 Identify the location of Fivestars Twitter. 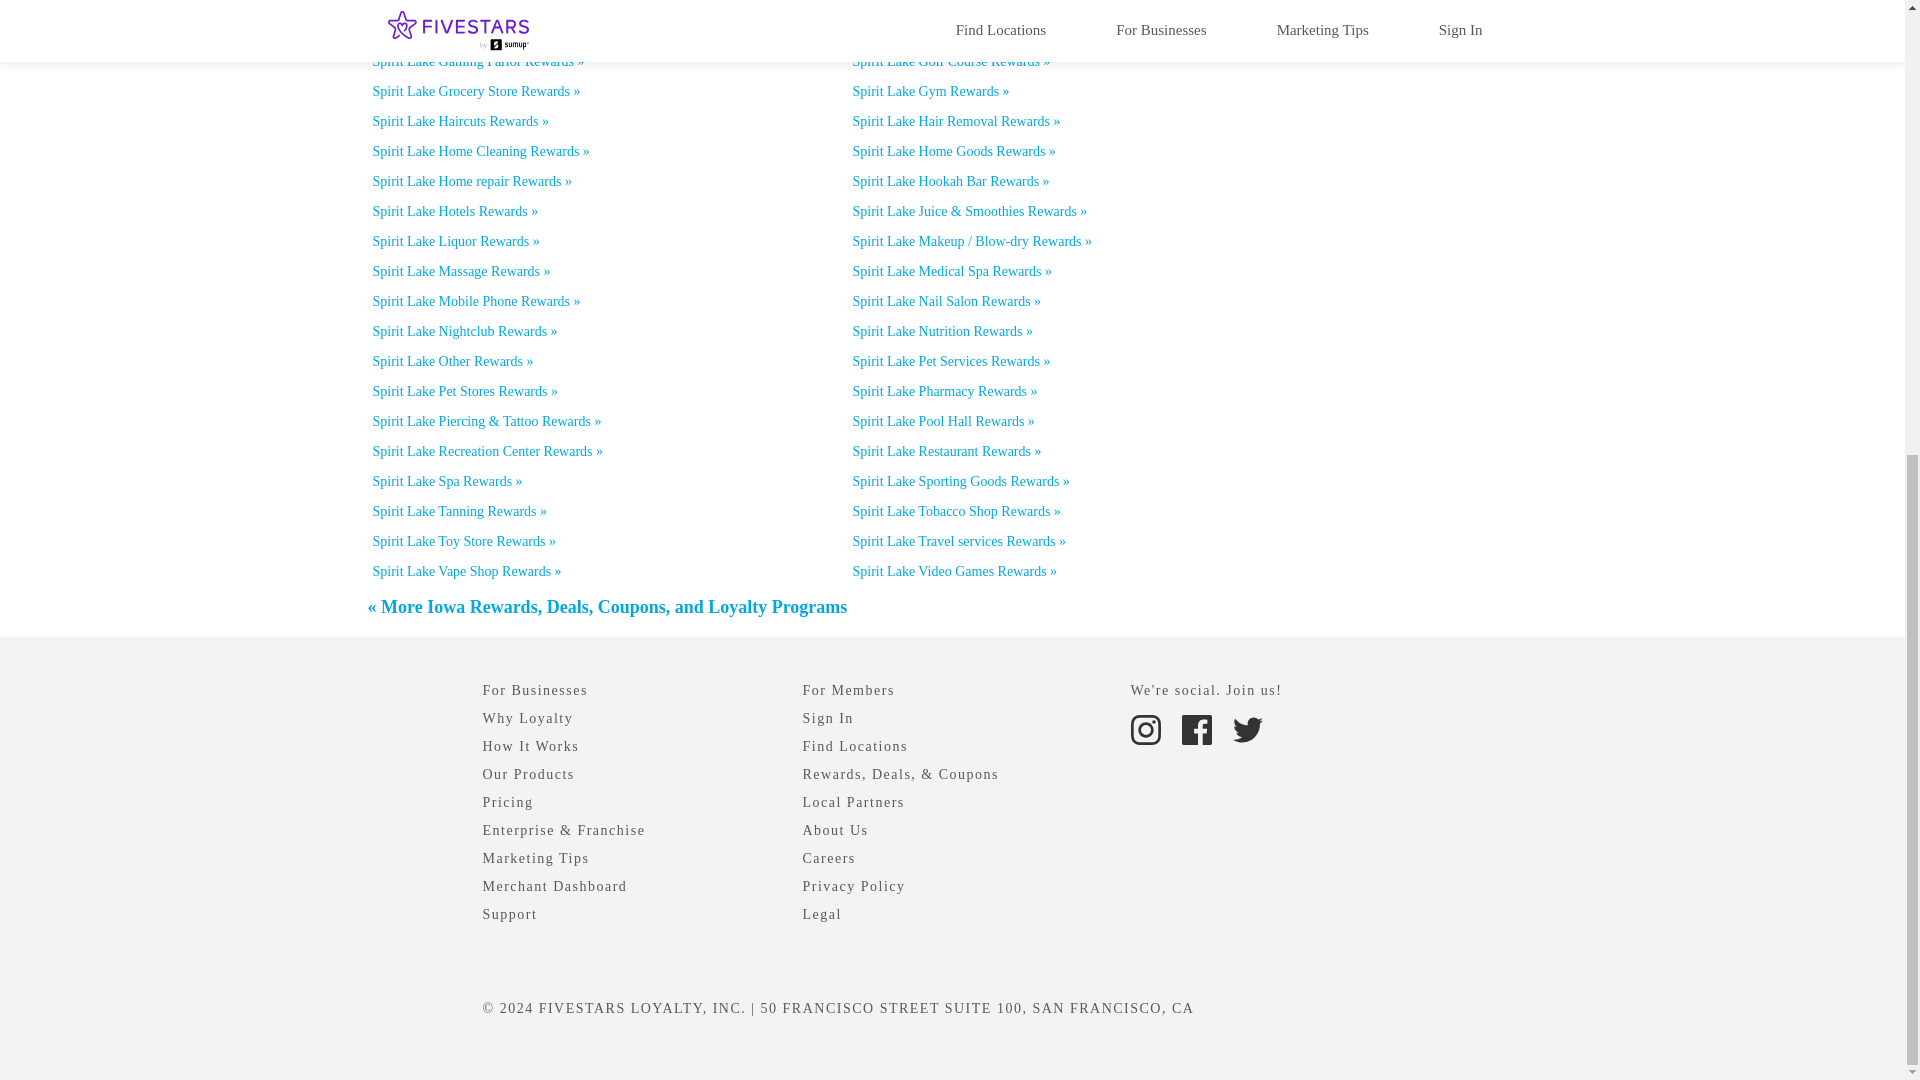
(1246, 730).